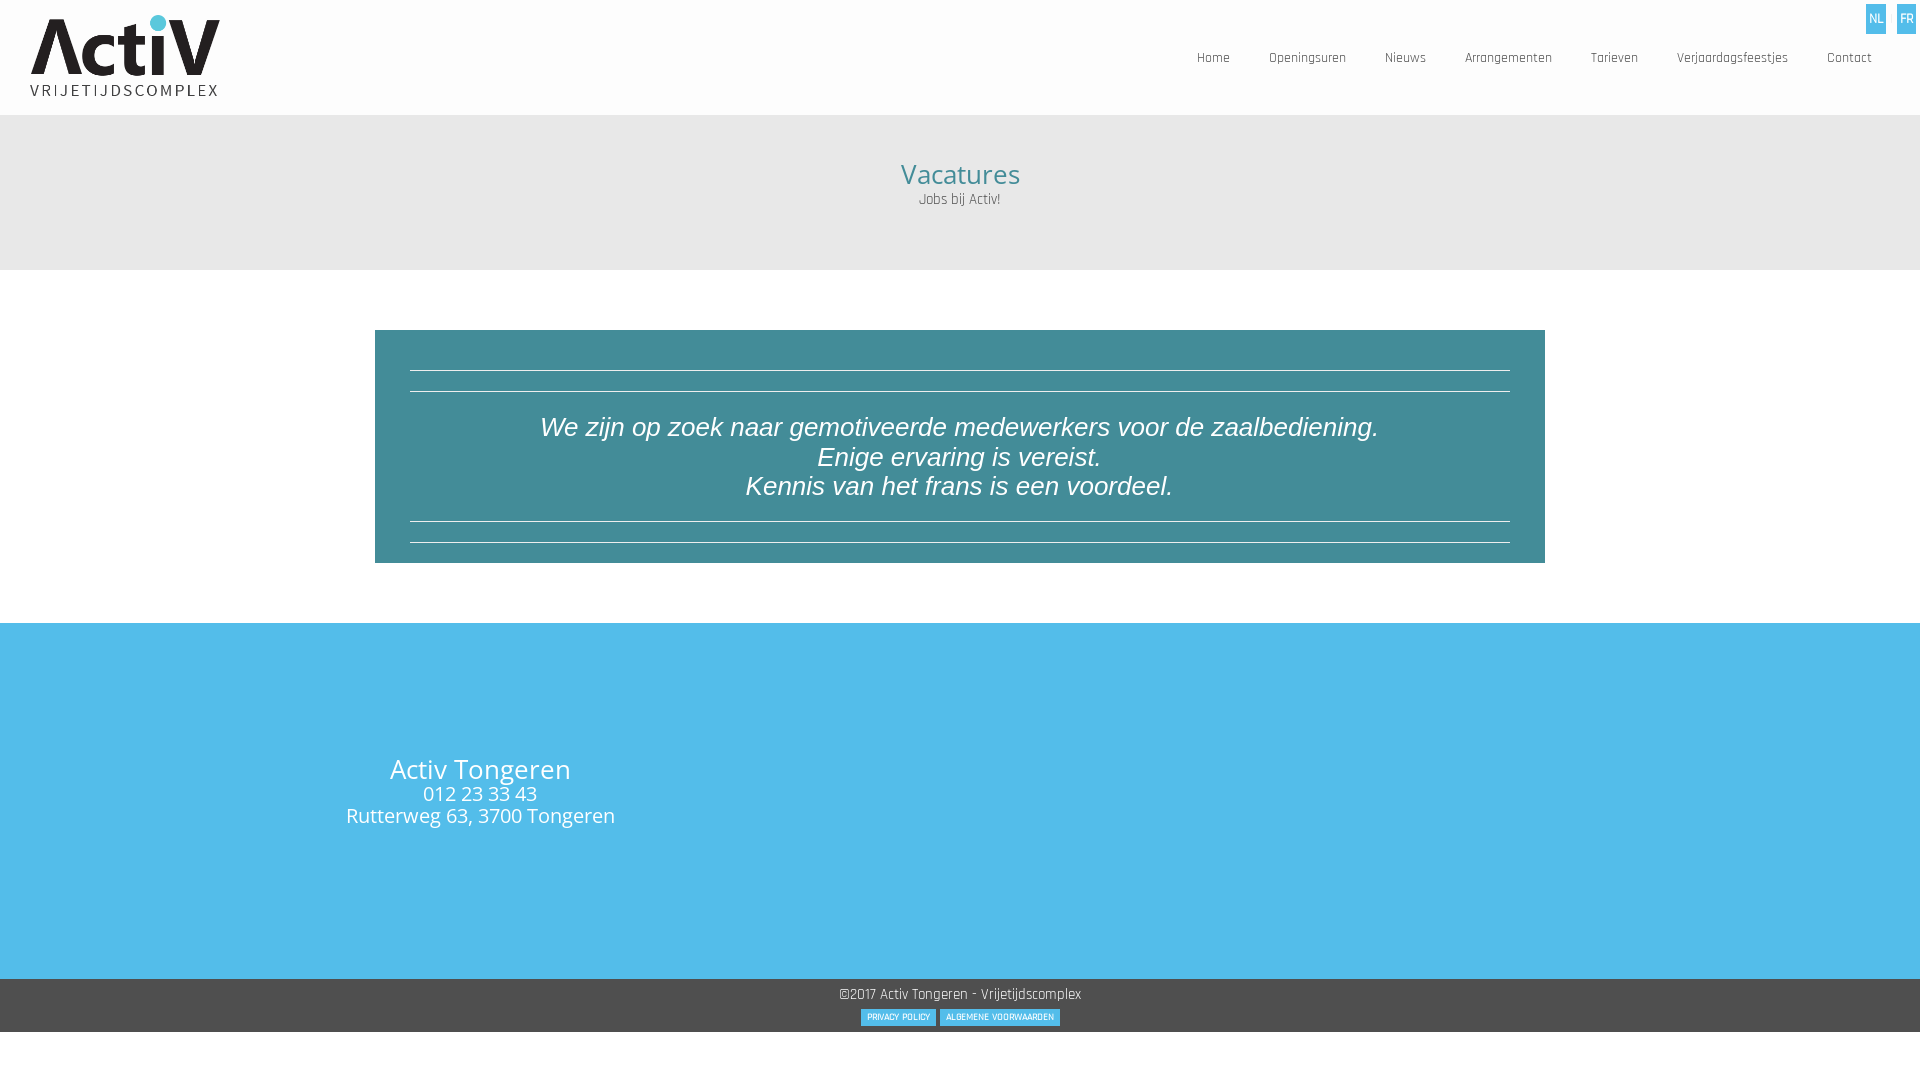 This screenshot has width=1920, height=1080. Describe the element at coordinates (1850, 58) in the screenshot. I see `Contact` at that location.